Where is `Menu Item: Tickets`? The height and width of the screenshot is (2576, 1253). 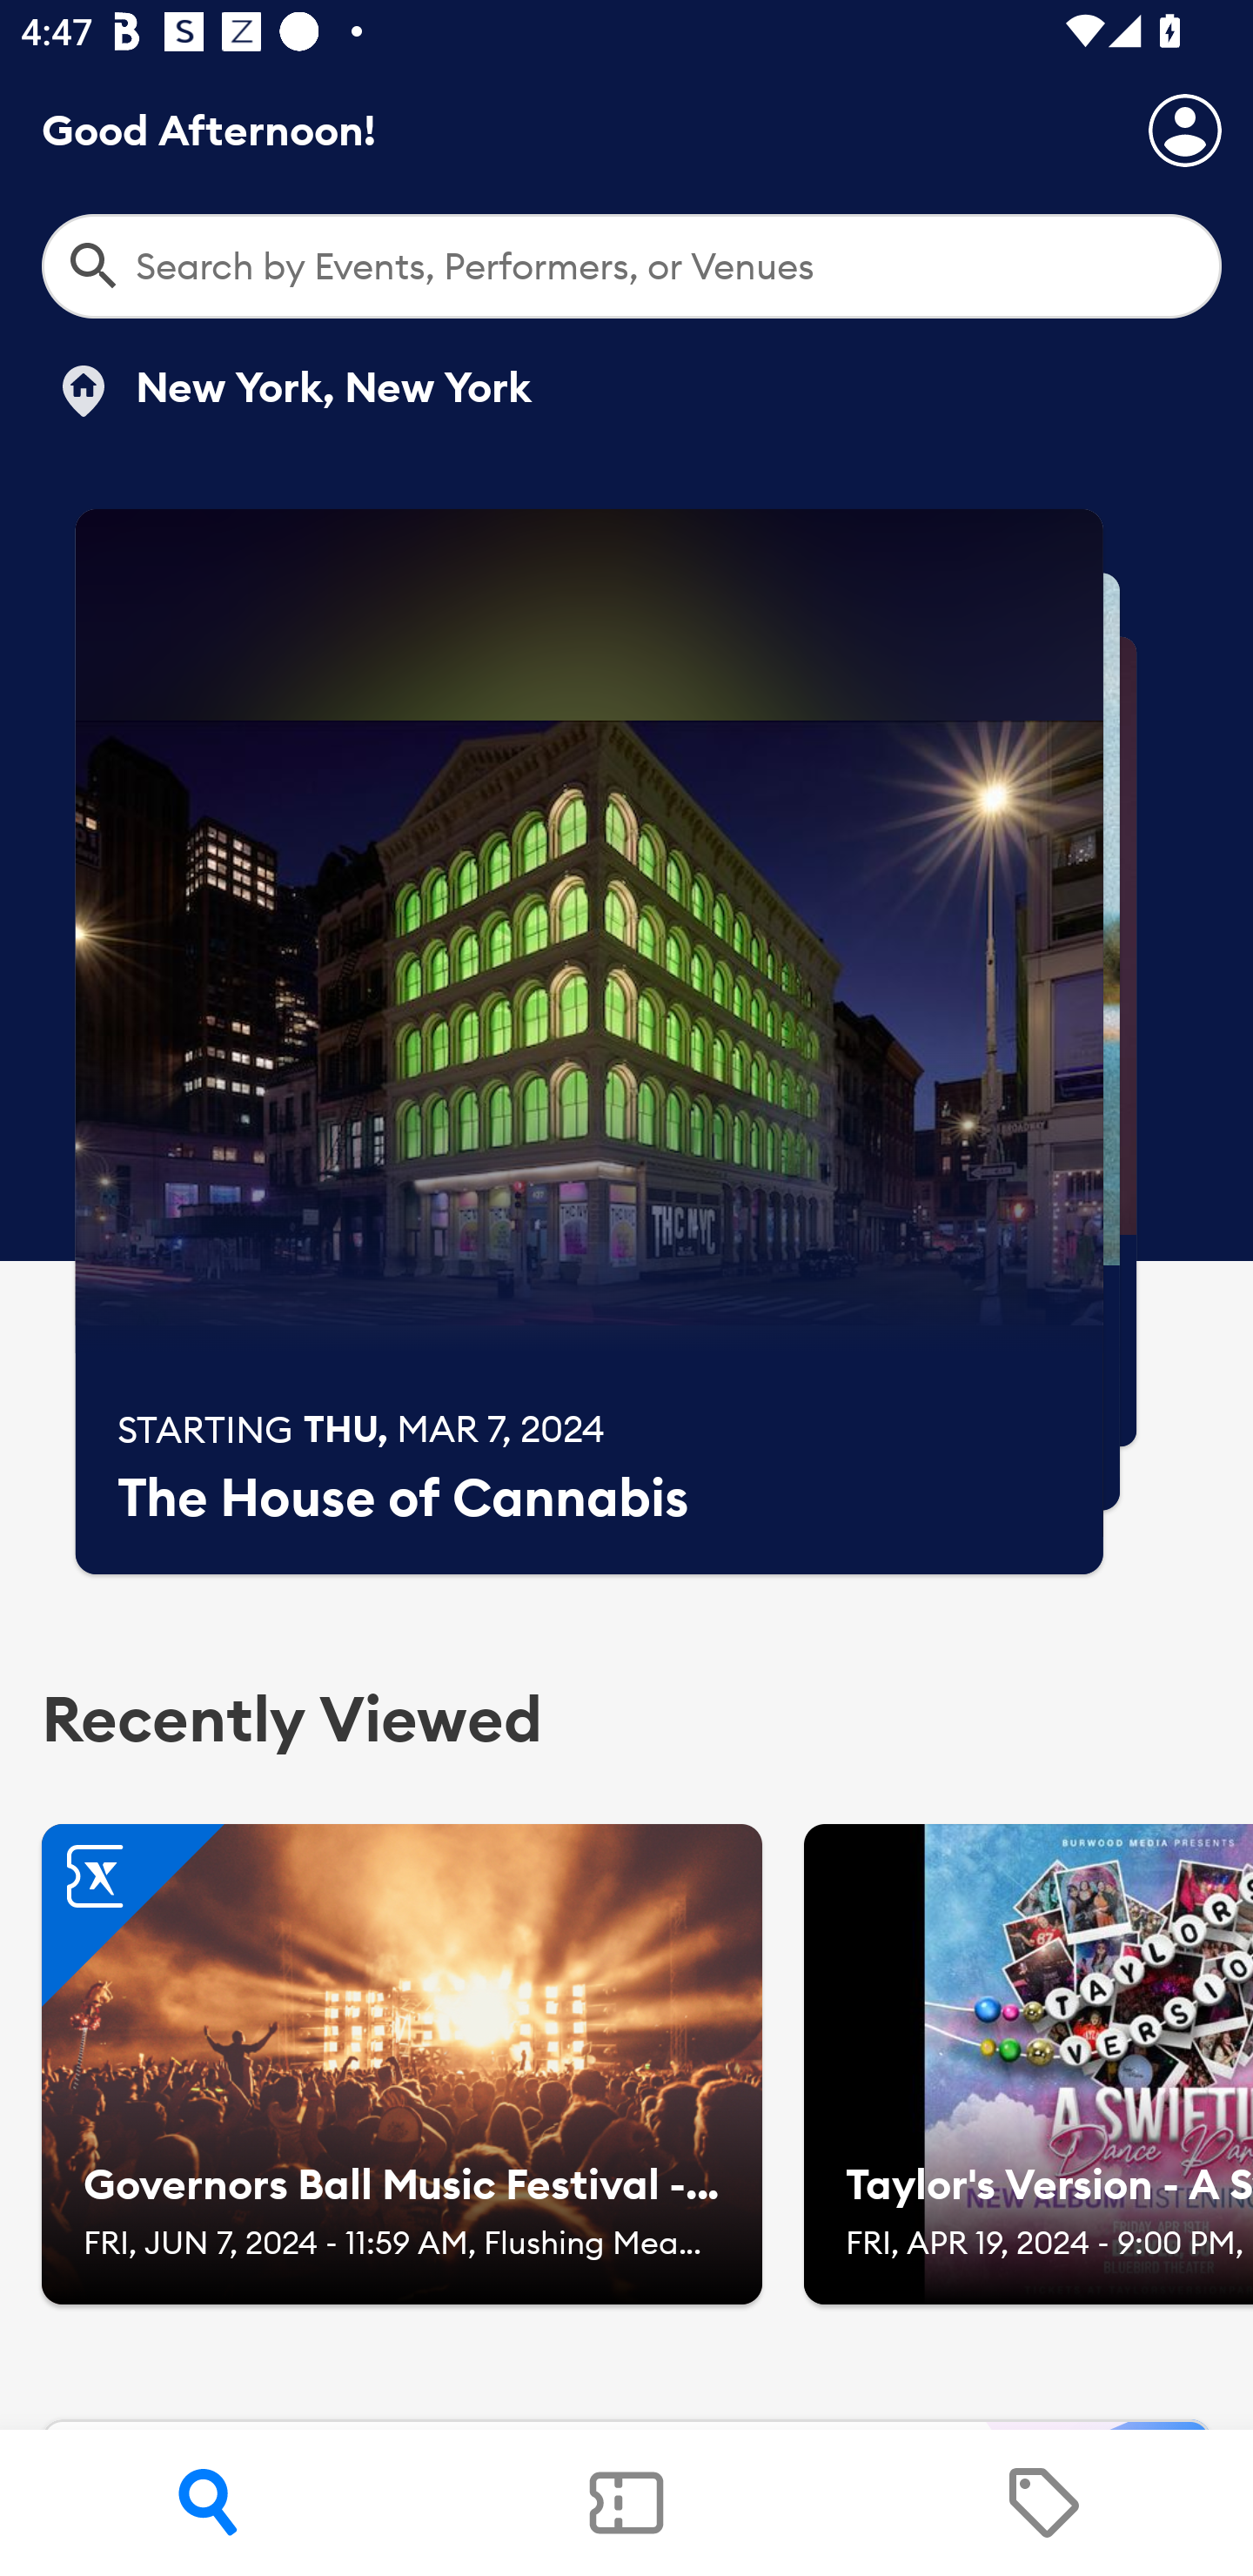 Menu Item: Tickets is located at coordinates (626, 2503).